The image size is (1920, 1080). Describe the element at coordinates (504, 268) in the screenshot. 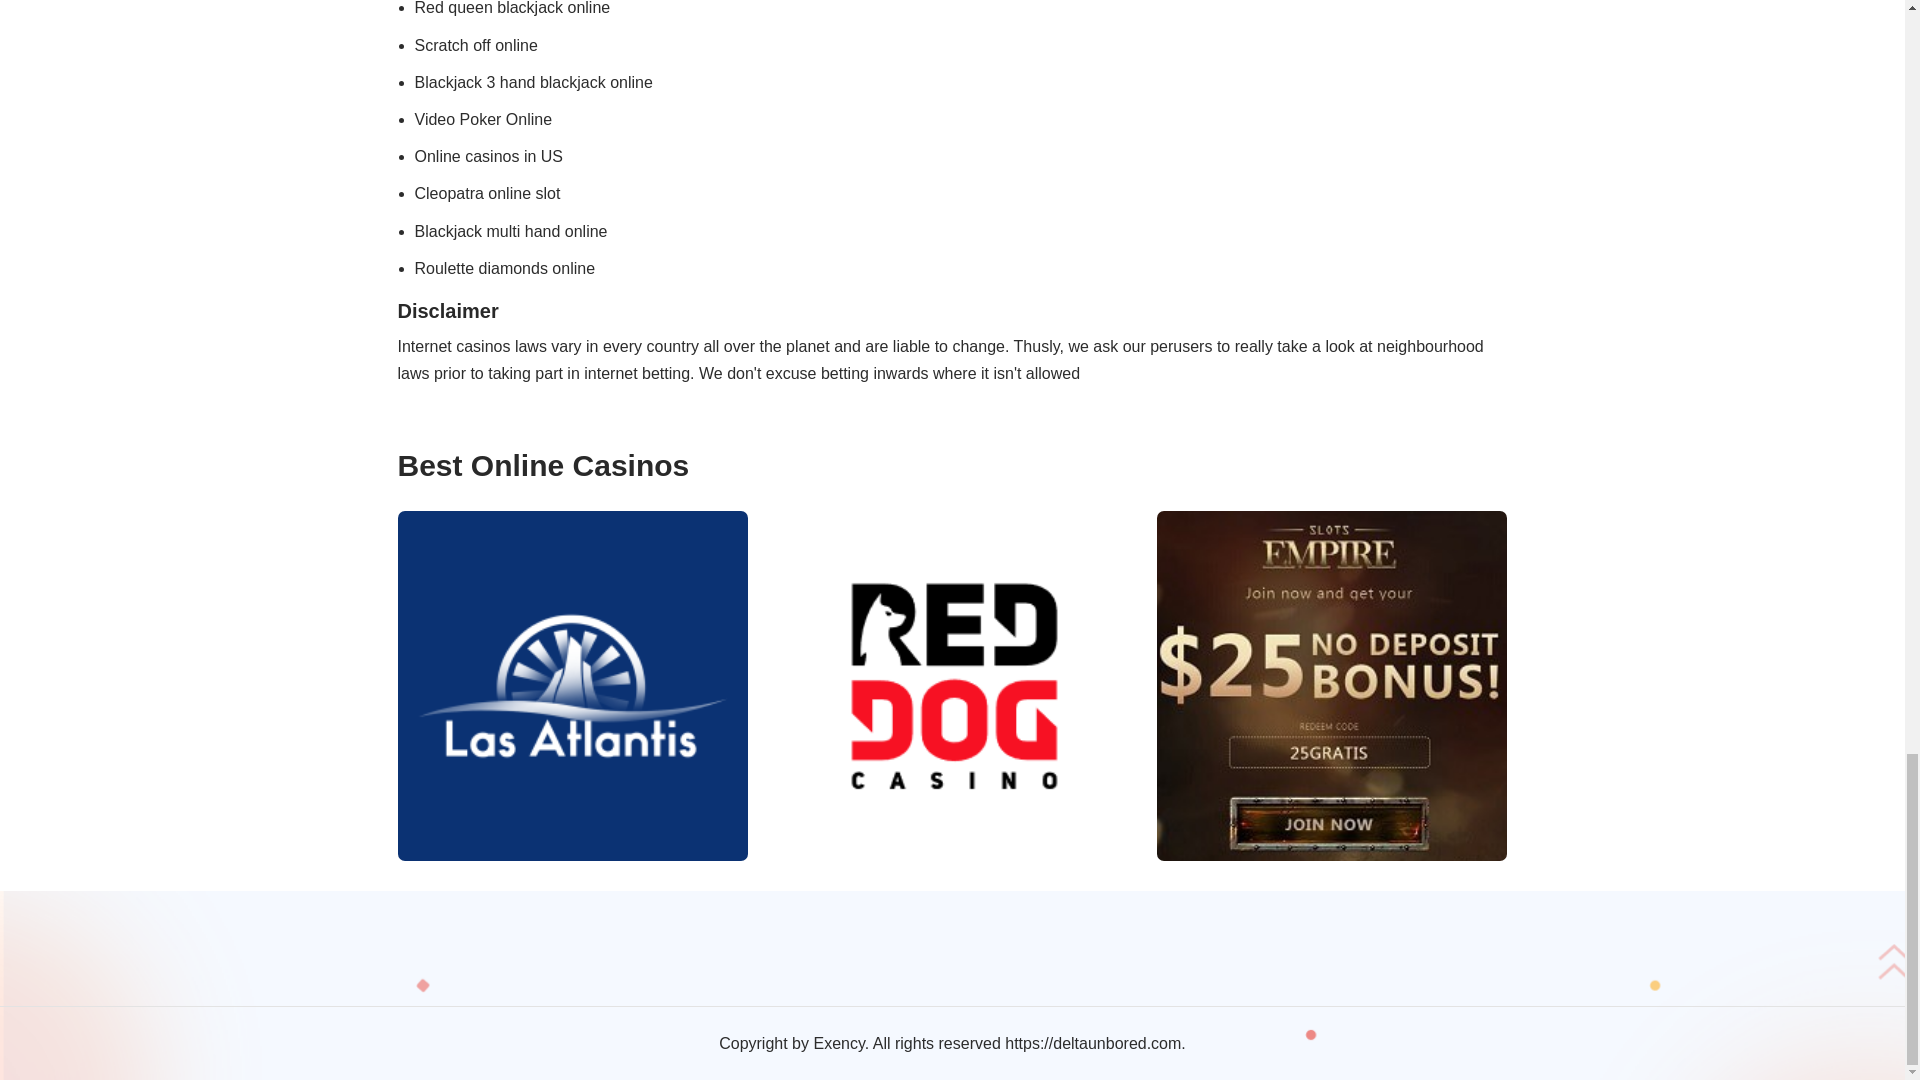

I see `Roulette diamonds online` at that location.